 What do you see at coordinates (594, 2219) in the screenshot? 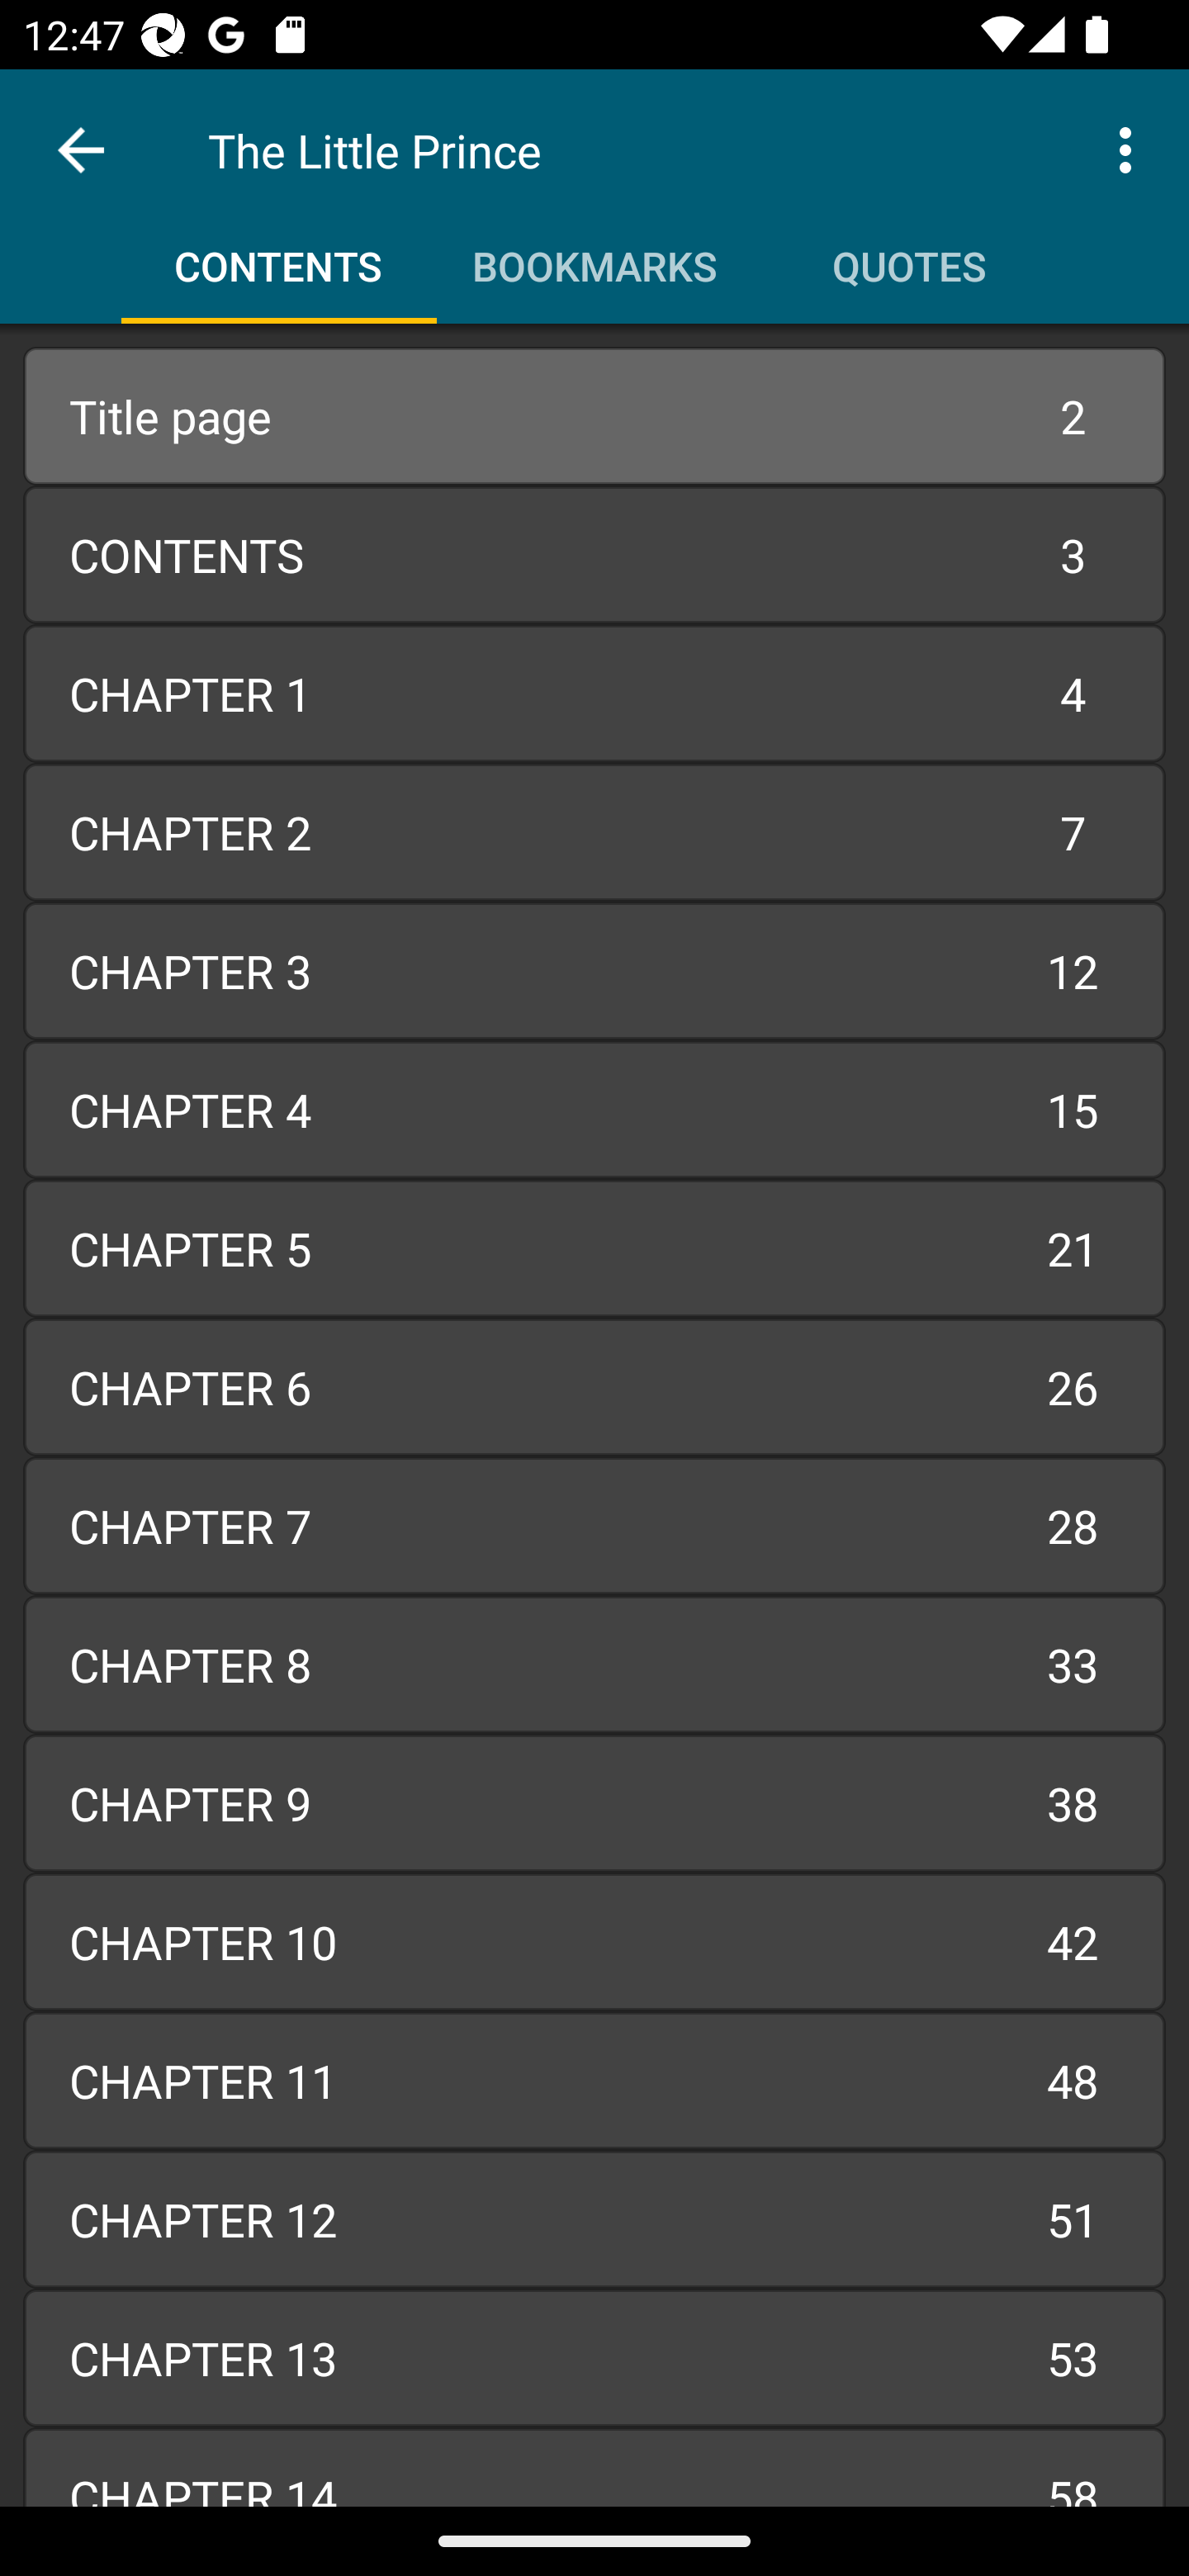
I see `CHAPTER 12 51` at bounding box center [594, 2219].